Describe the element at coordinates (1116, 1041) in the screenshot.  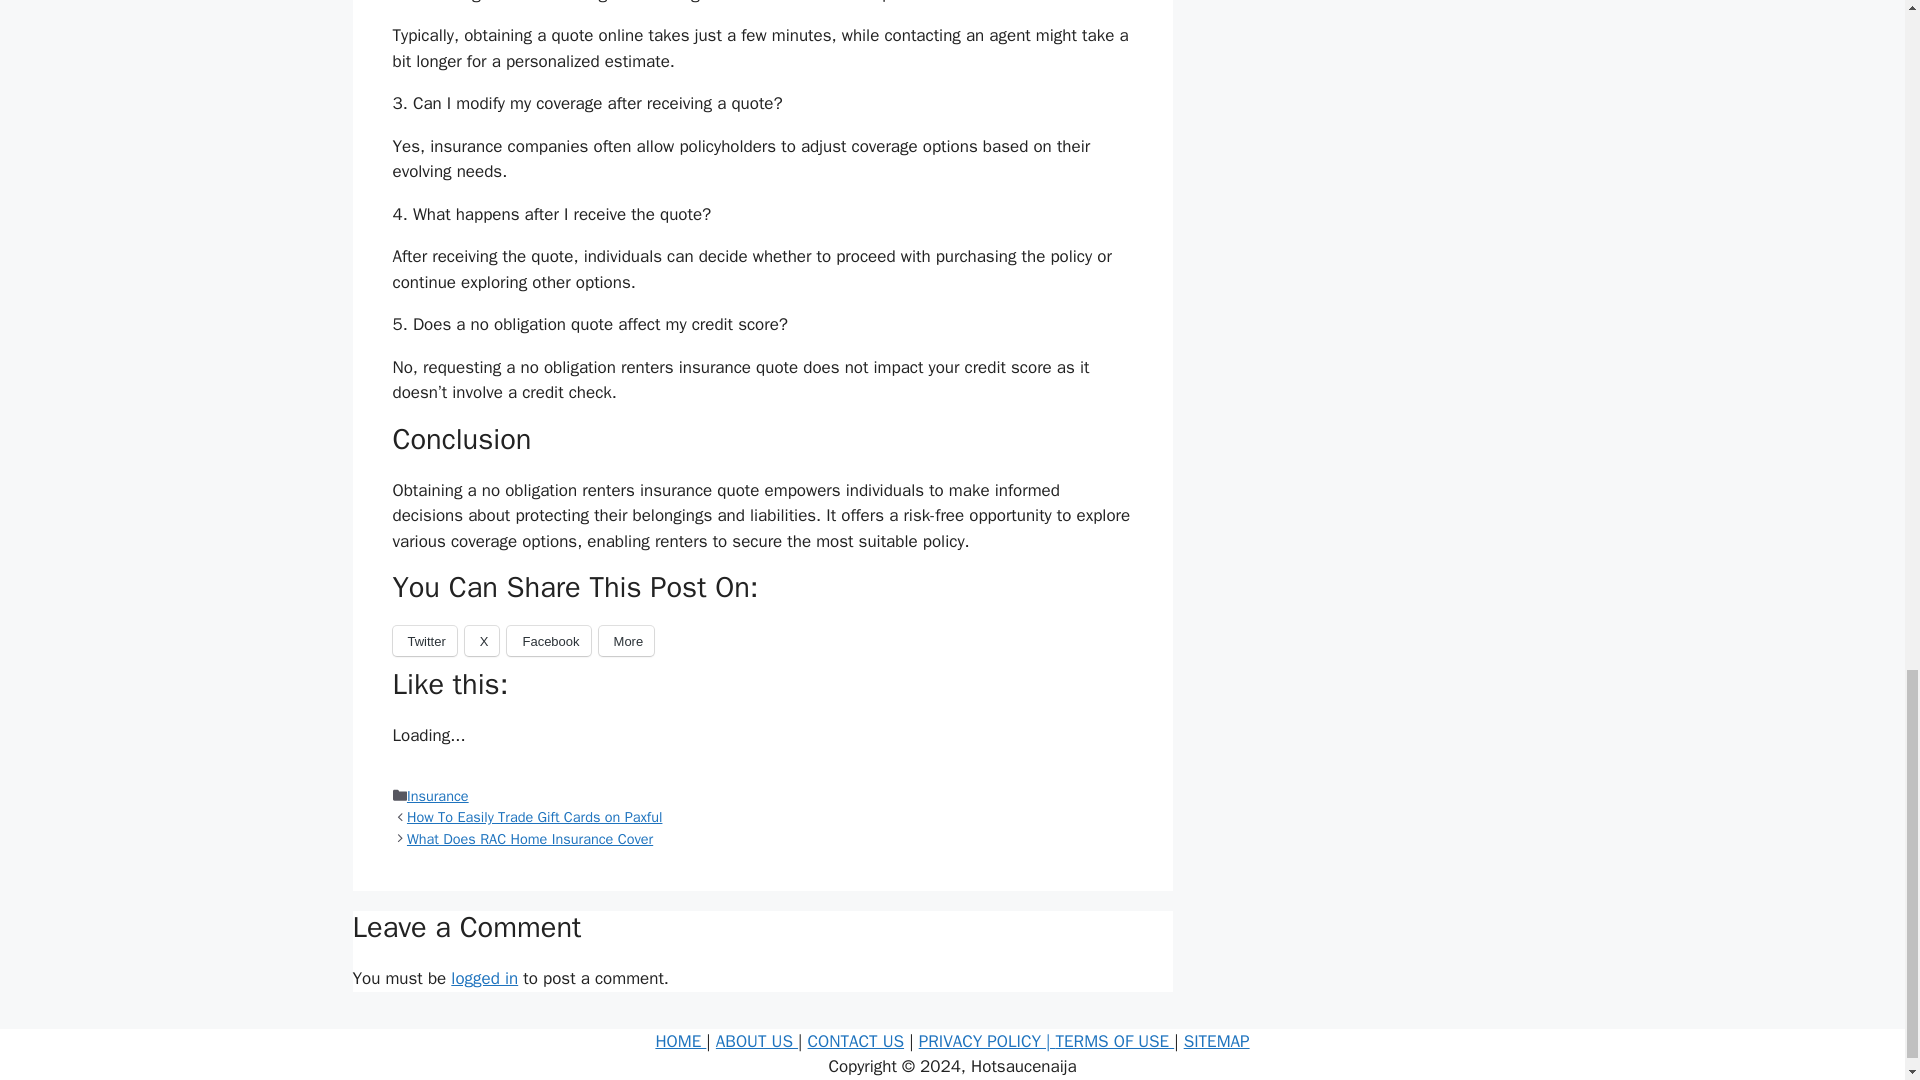
I see `TERMS OF USE` at that location.